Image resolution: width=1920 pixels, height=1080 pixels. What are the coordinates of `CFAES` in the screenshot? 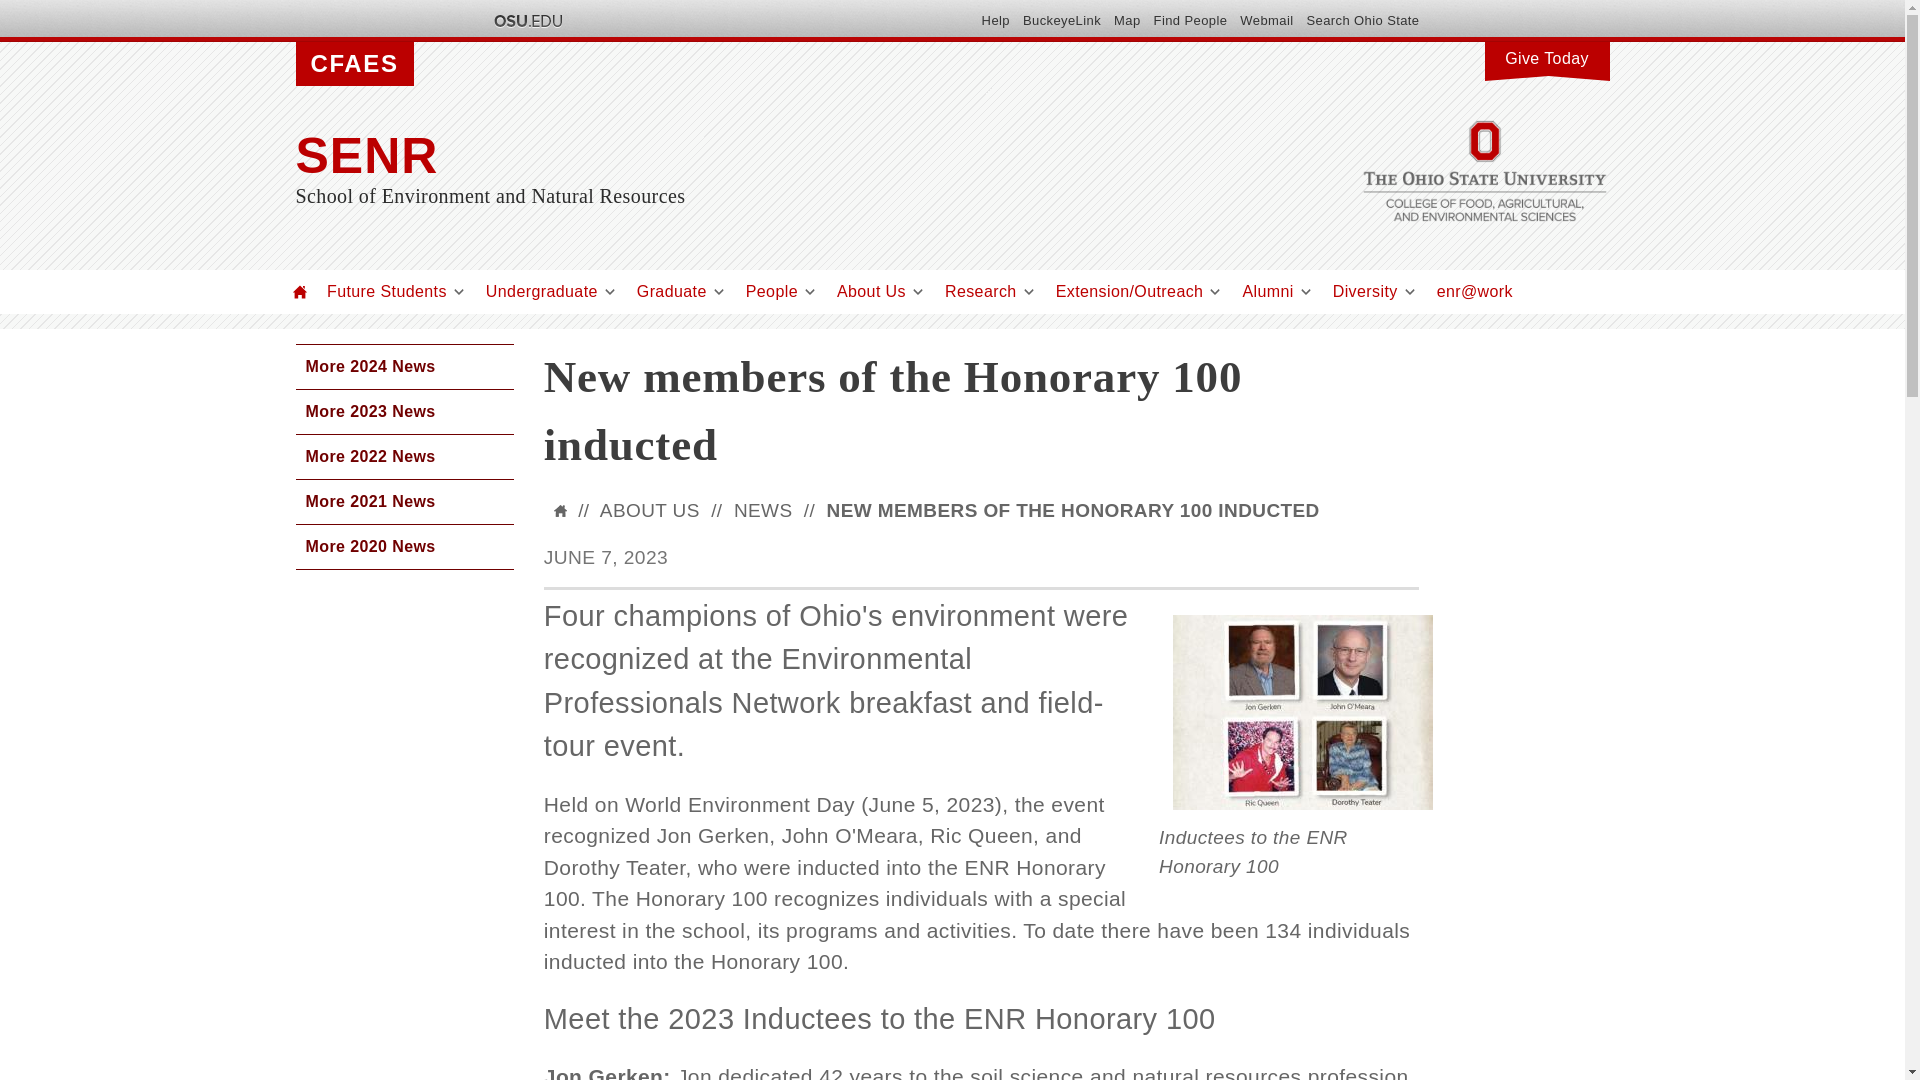 It's located at (354, 64).